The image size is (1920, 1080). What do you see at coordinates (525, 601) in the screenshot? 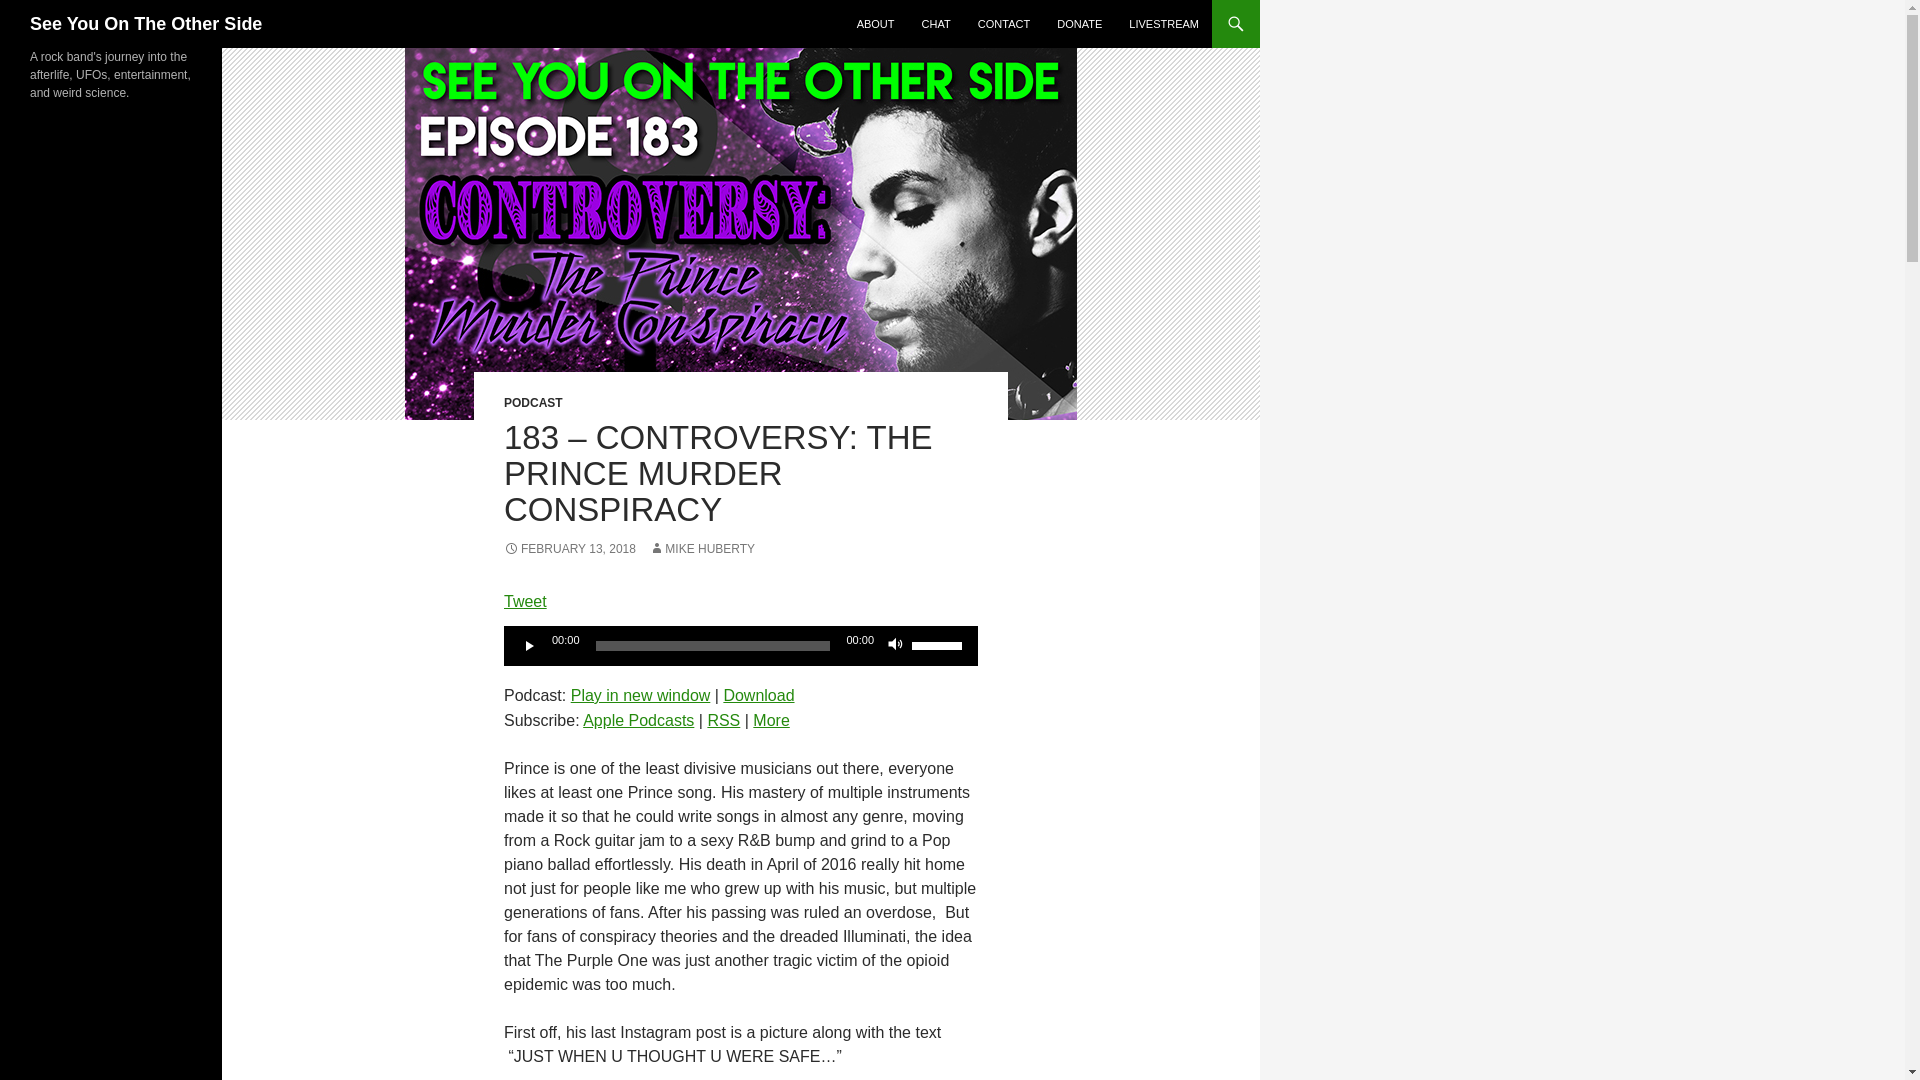
I see `Tweet` at bounding box center [525, 601].